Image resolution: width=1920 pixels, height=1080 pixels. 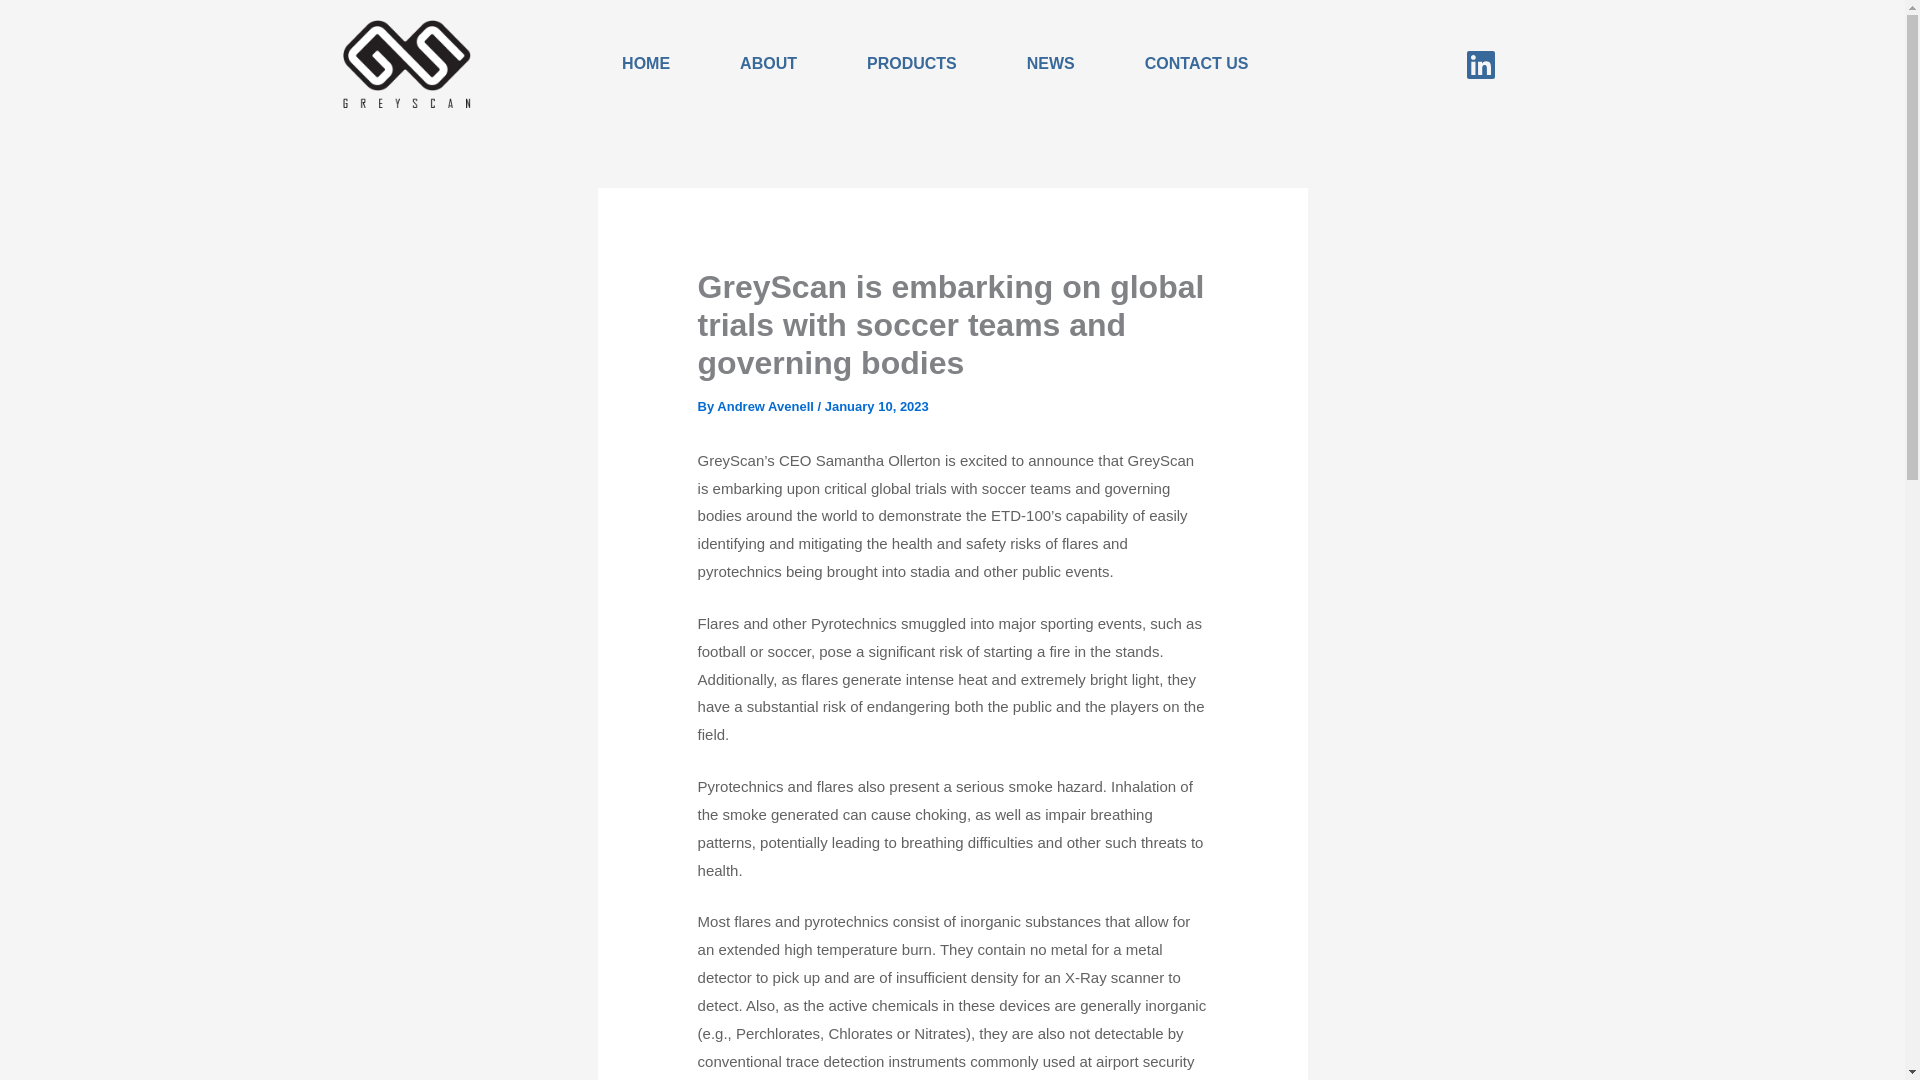 What do you see at coordinates (766, 406) in the screenshot?
I see `View all posts by Andrew Avenell` at bounding box center [766, 406].